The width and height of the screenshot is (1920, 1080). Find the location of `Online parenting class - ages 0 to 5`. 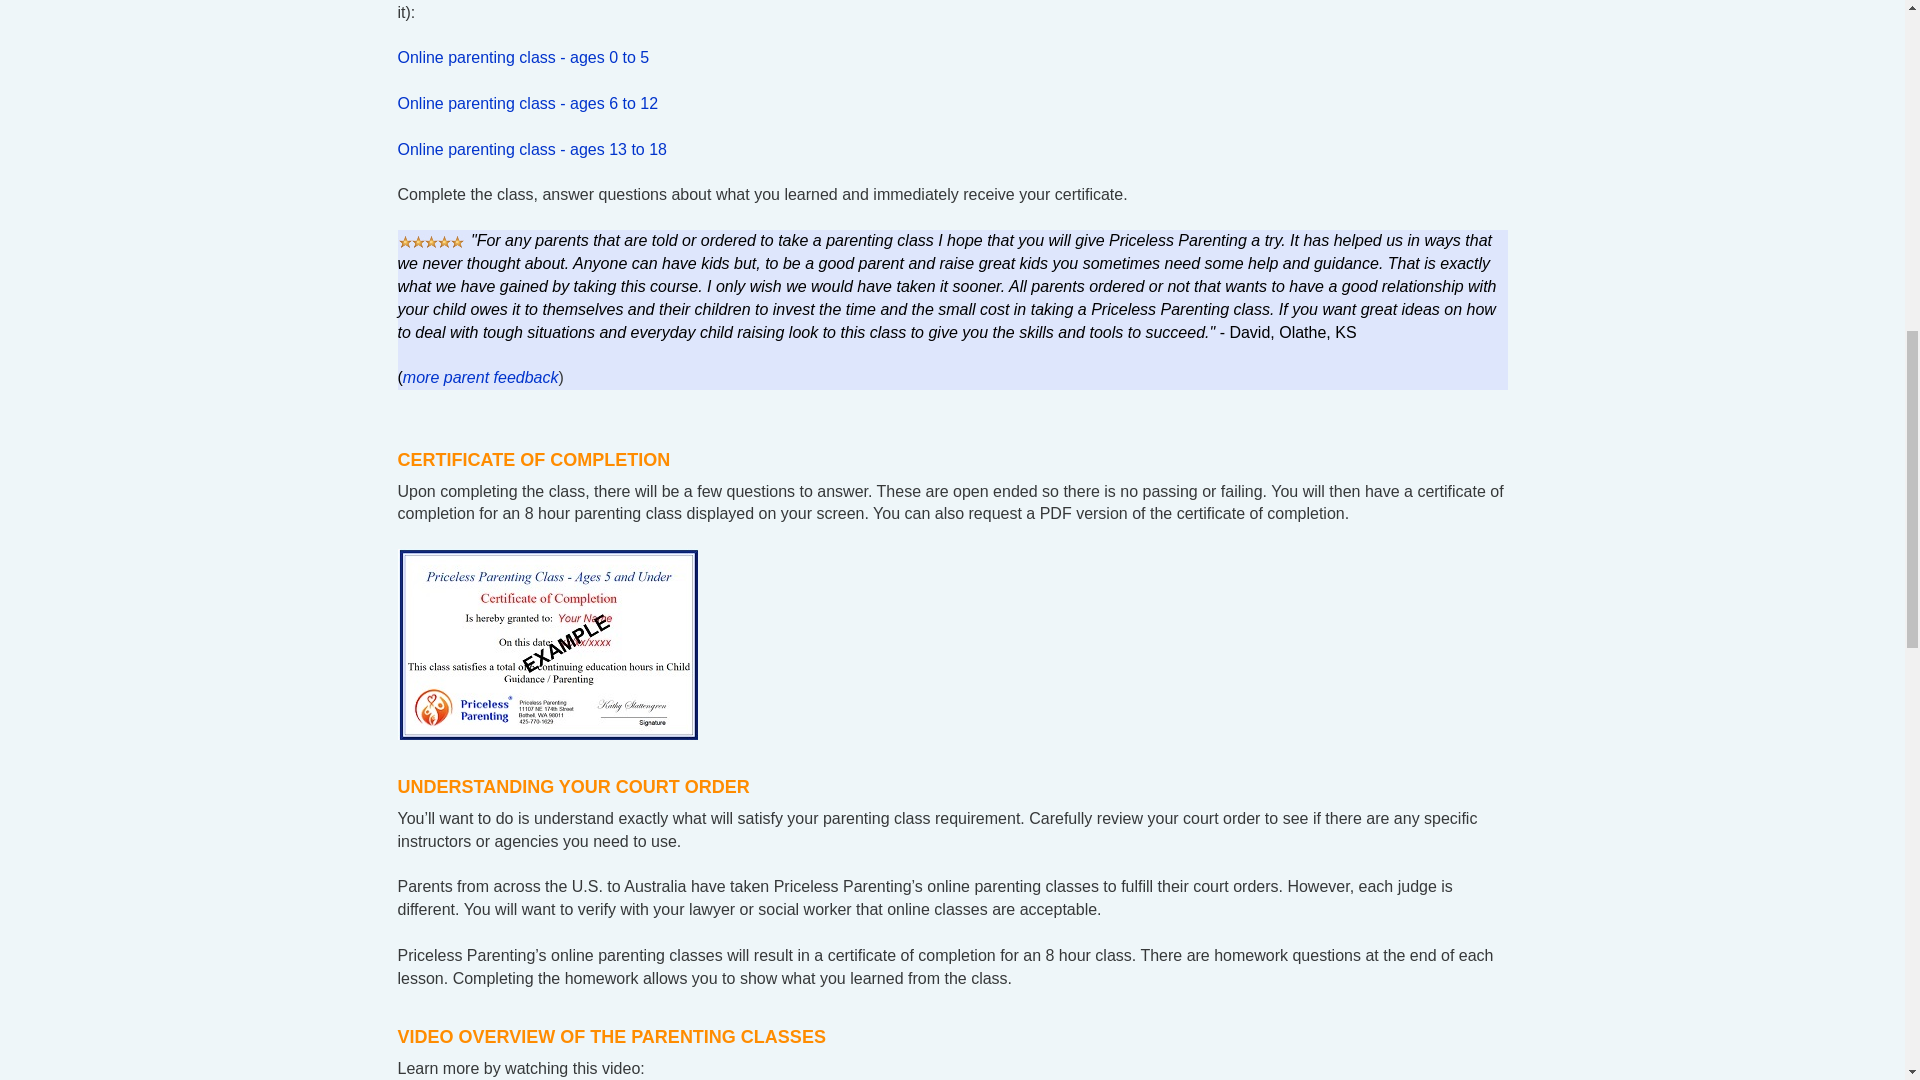

Online parenting class - ages 0 to 5 is located at coordinates (524, 56).